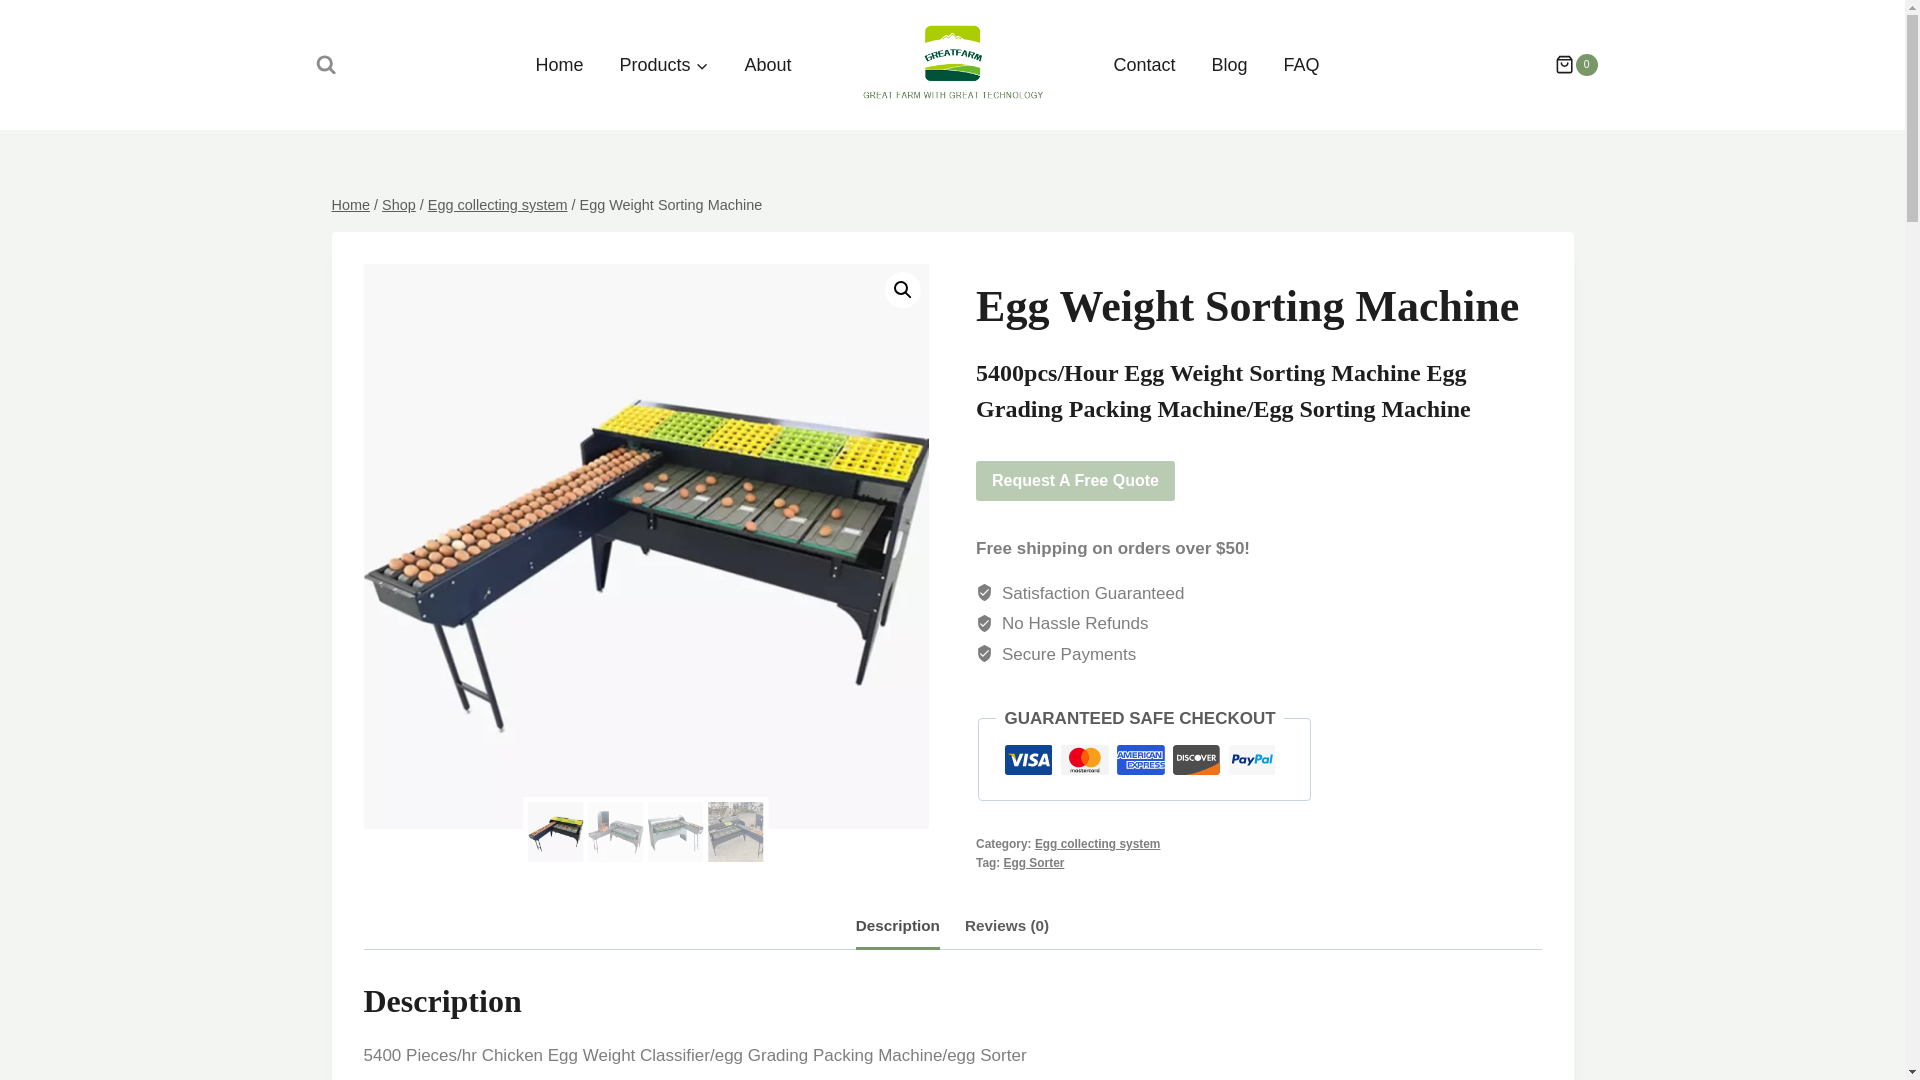 Image resolution: width=1920 pixels, height=1080 pixels. Describe the element at coordinates (1098, 844) in the screenshot. I see `Egg collecting system` at that location.